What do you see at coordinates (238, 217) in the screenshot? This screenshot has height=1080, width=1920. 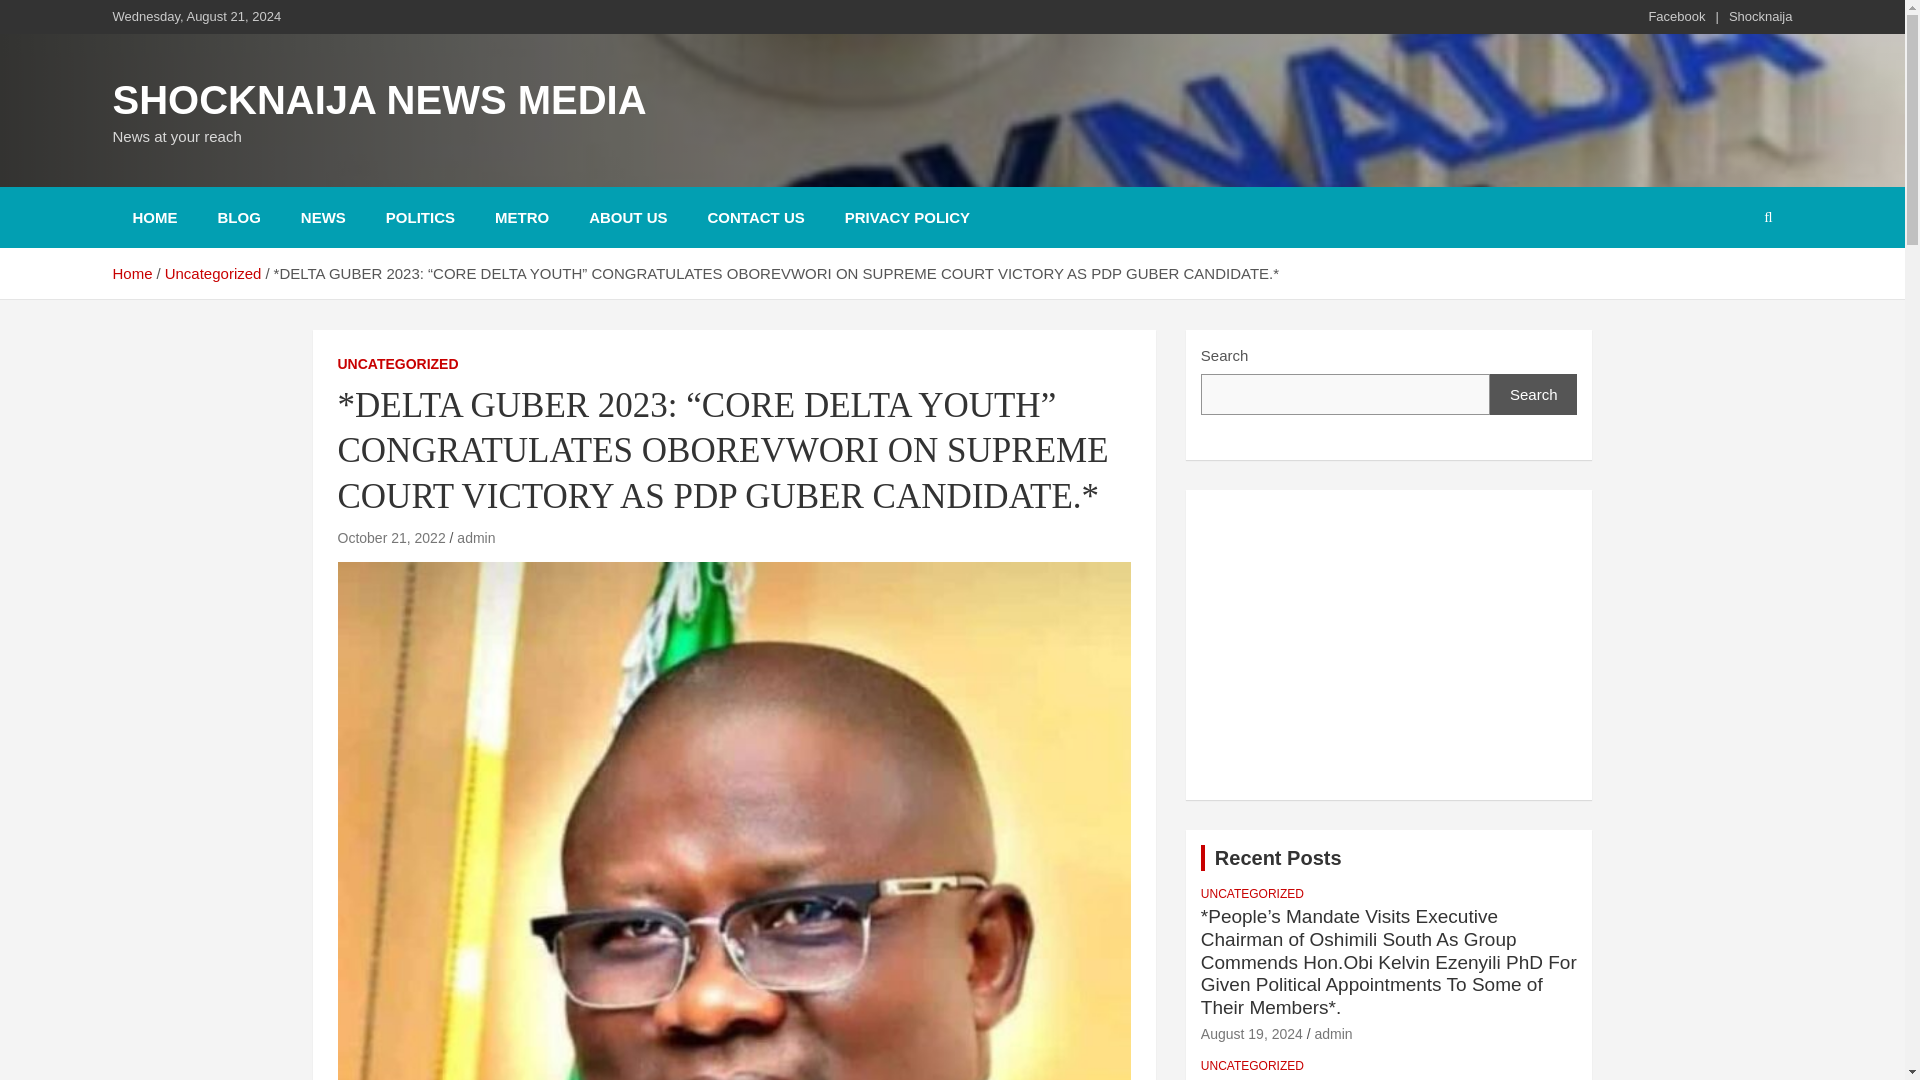 I see `BLOG` at bounding box center [238, 217].